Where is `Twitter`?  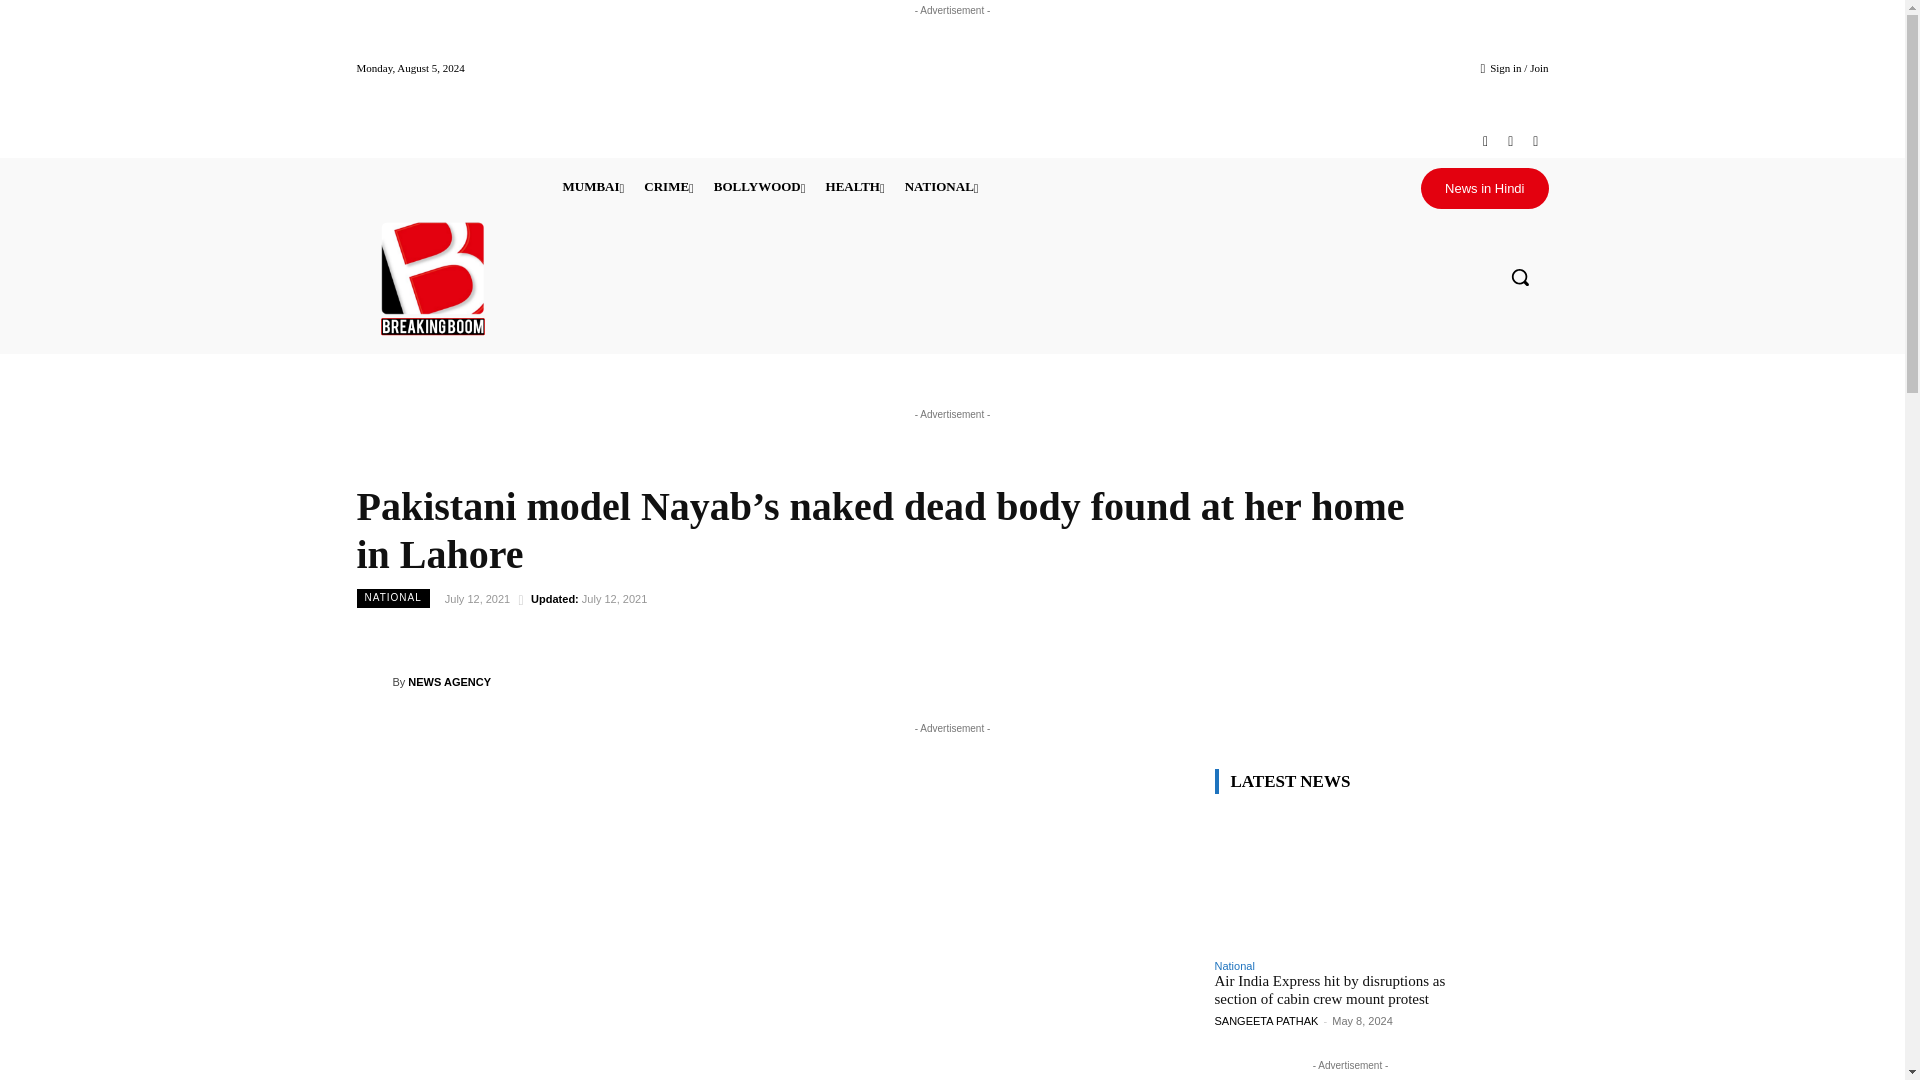 Twitter is located at coordinates (1510, 141).